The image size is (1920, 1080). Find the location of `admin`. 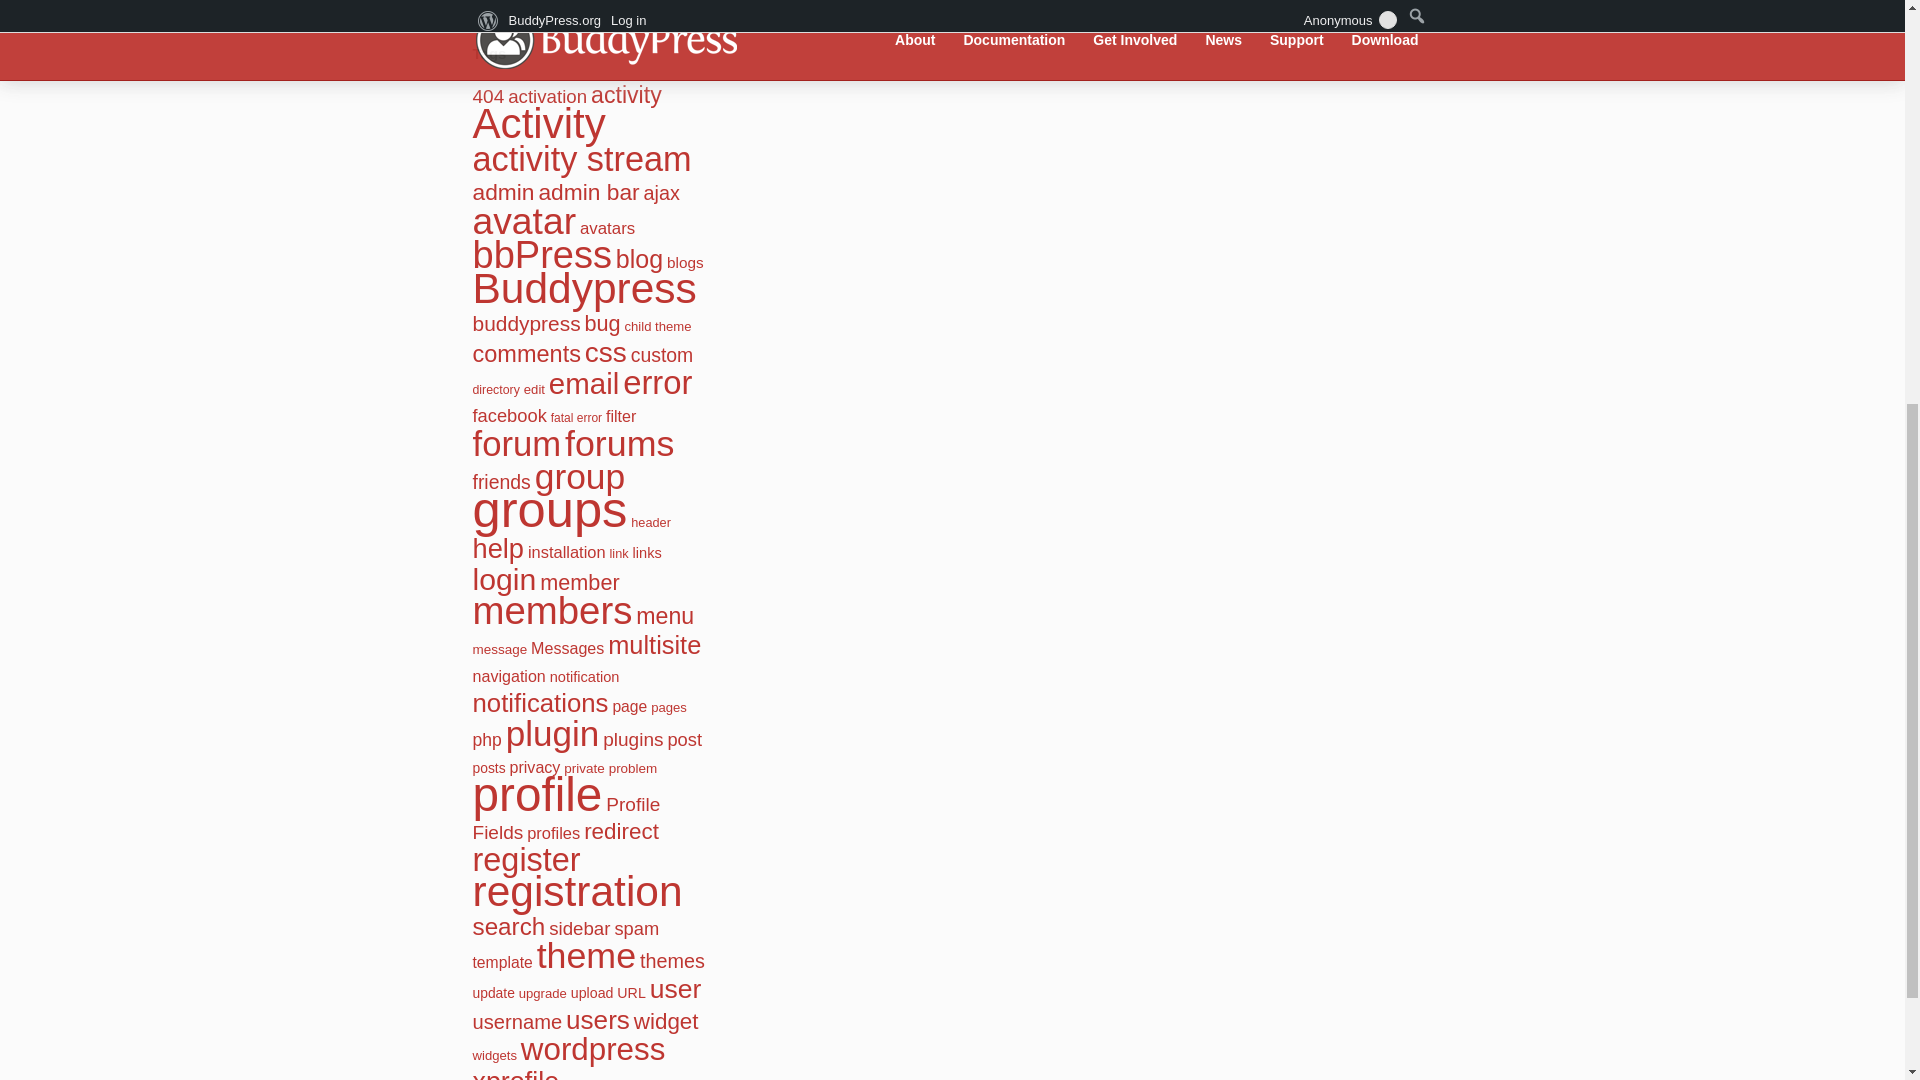

admin is located at coordinates (502, 192).